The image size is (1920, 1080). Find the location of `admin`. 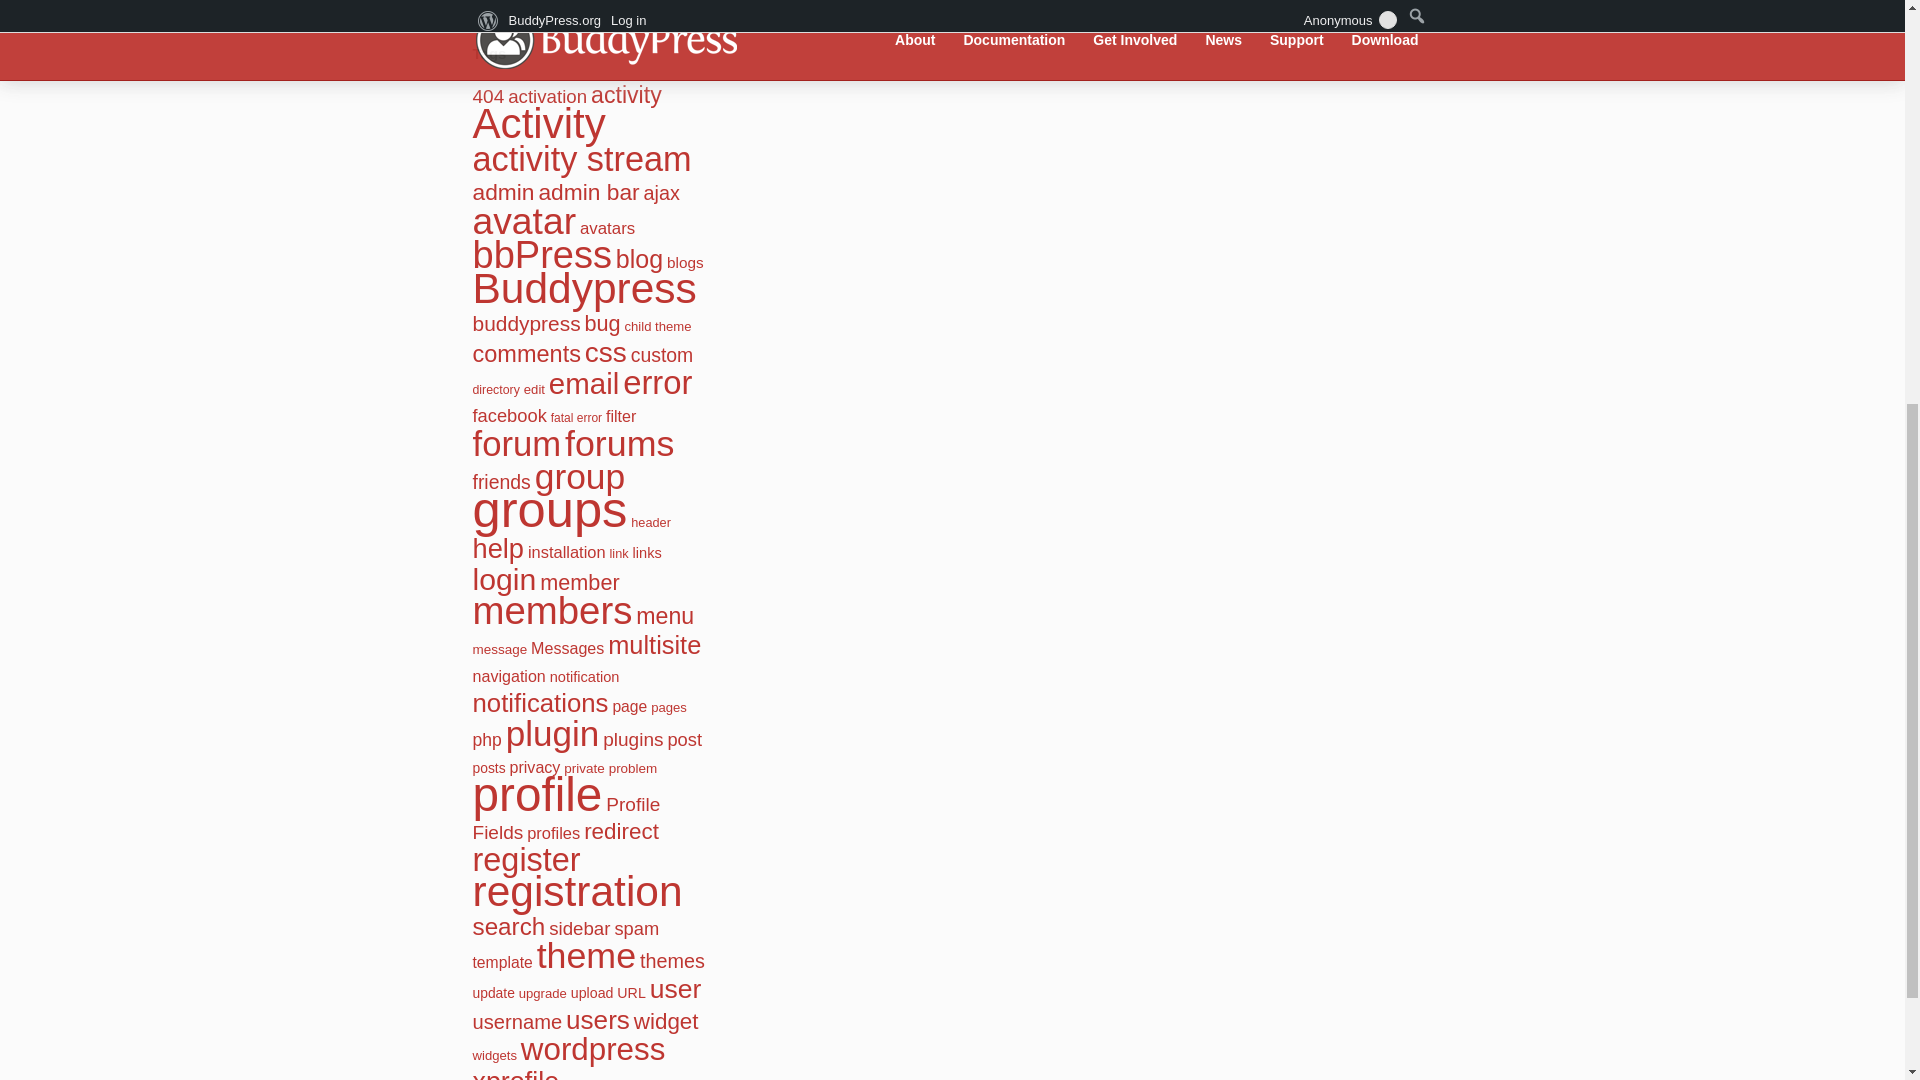

admin is located at coordinates (502, 192).